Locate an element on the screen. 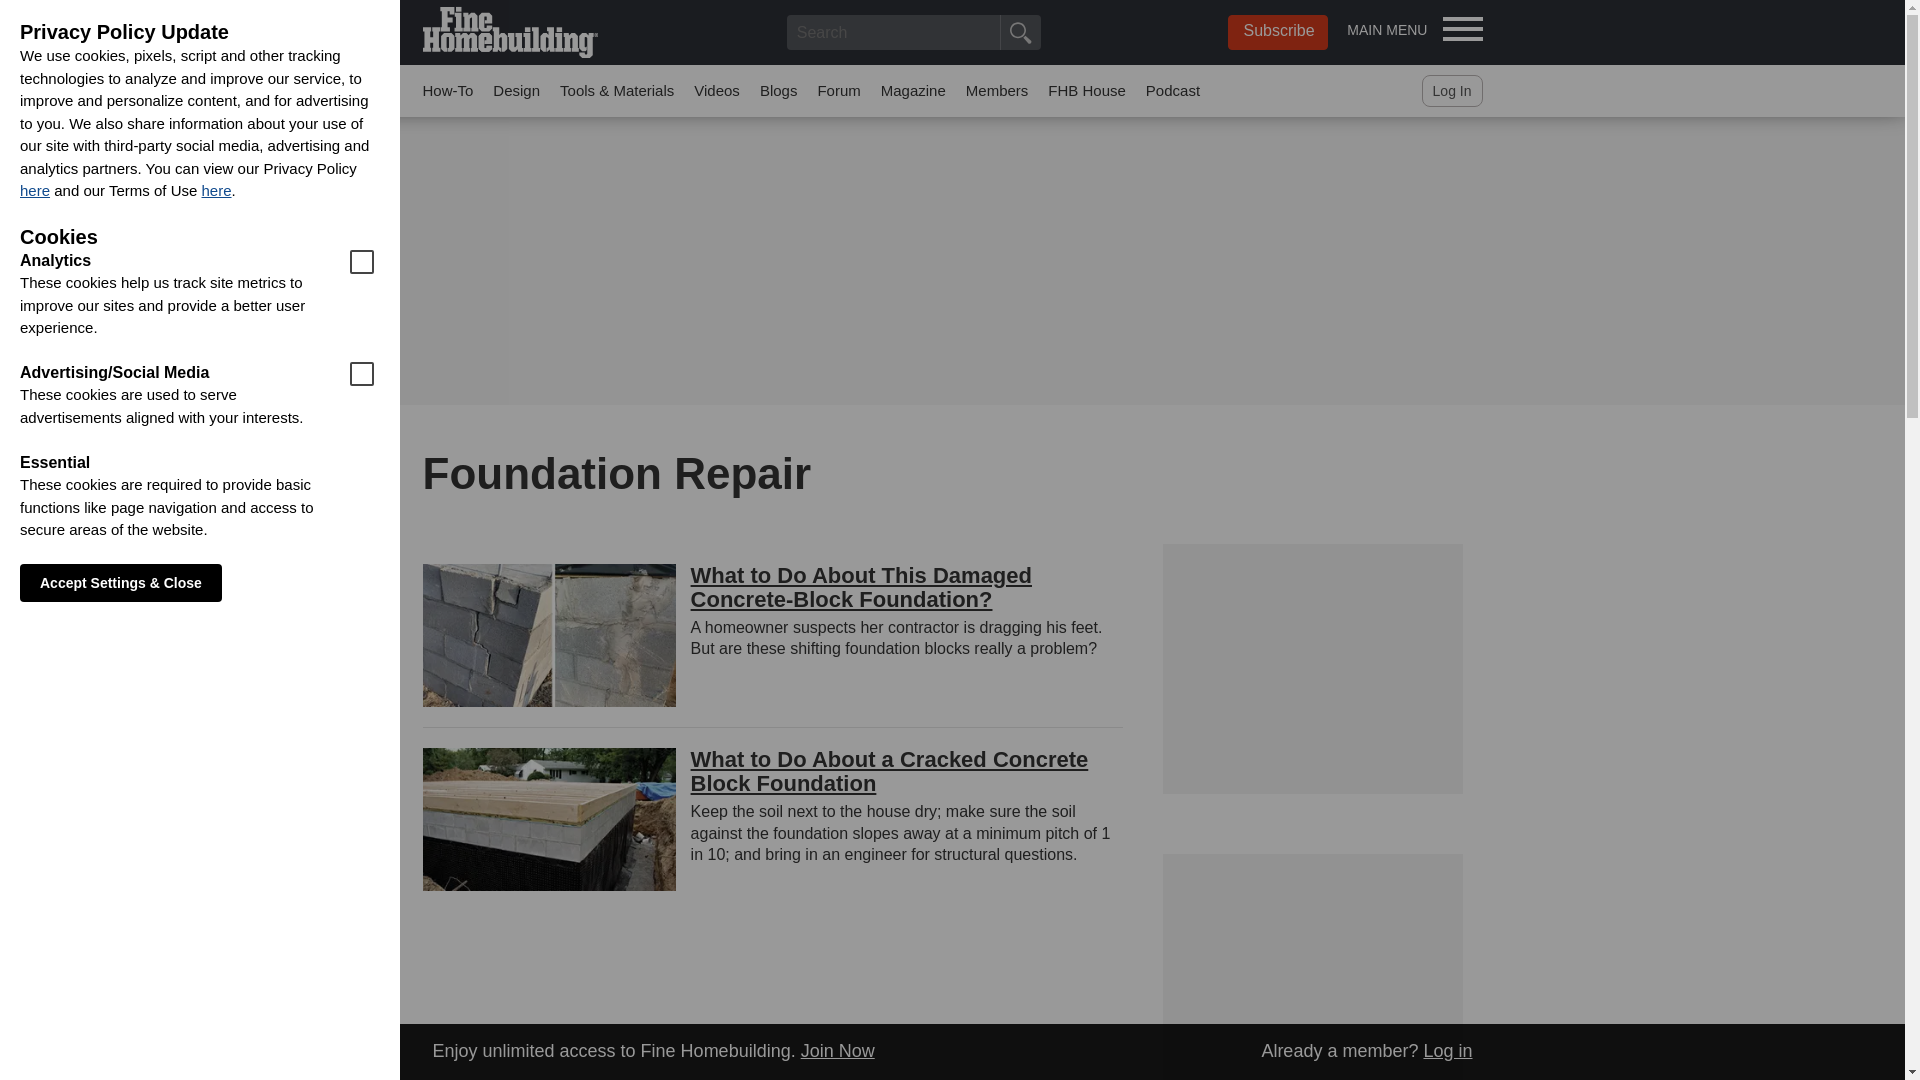 This screenshot has height=1080, width=1920. Magazine is located at coordinates (914, 90).